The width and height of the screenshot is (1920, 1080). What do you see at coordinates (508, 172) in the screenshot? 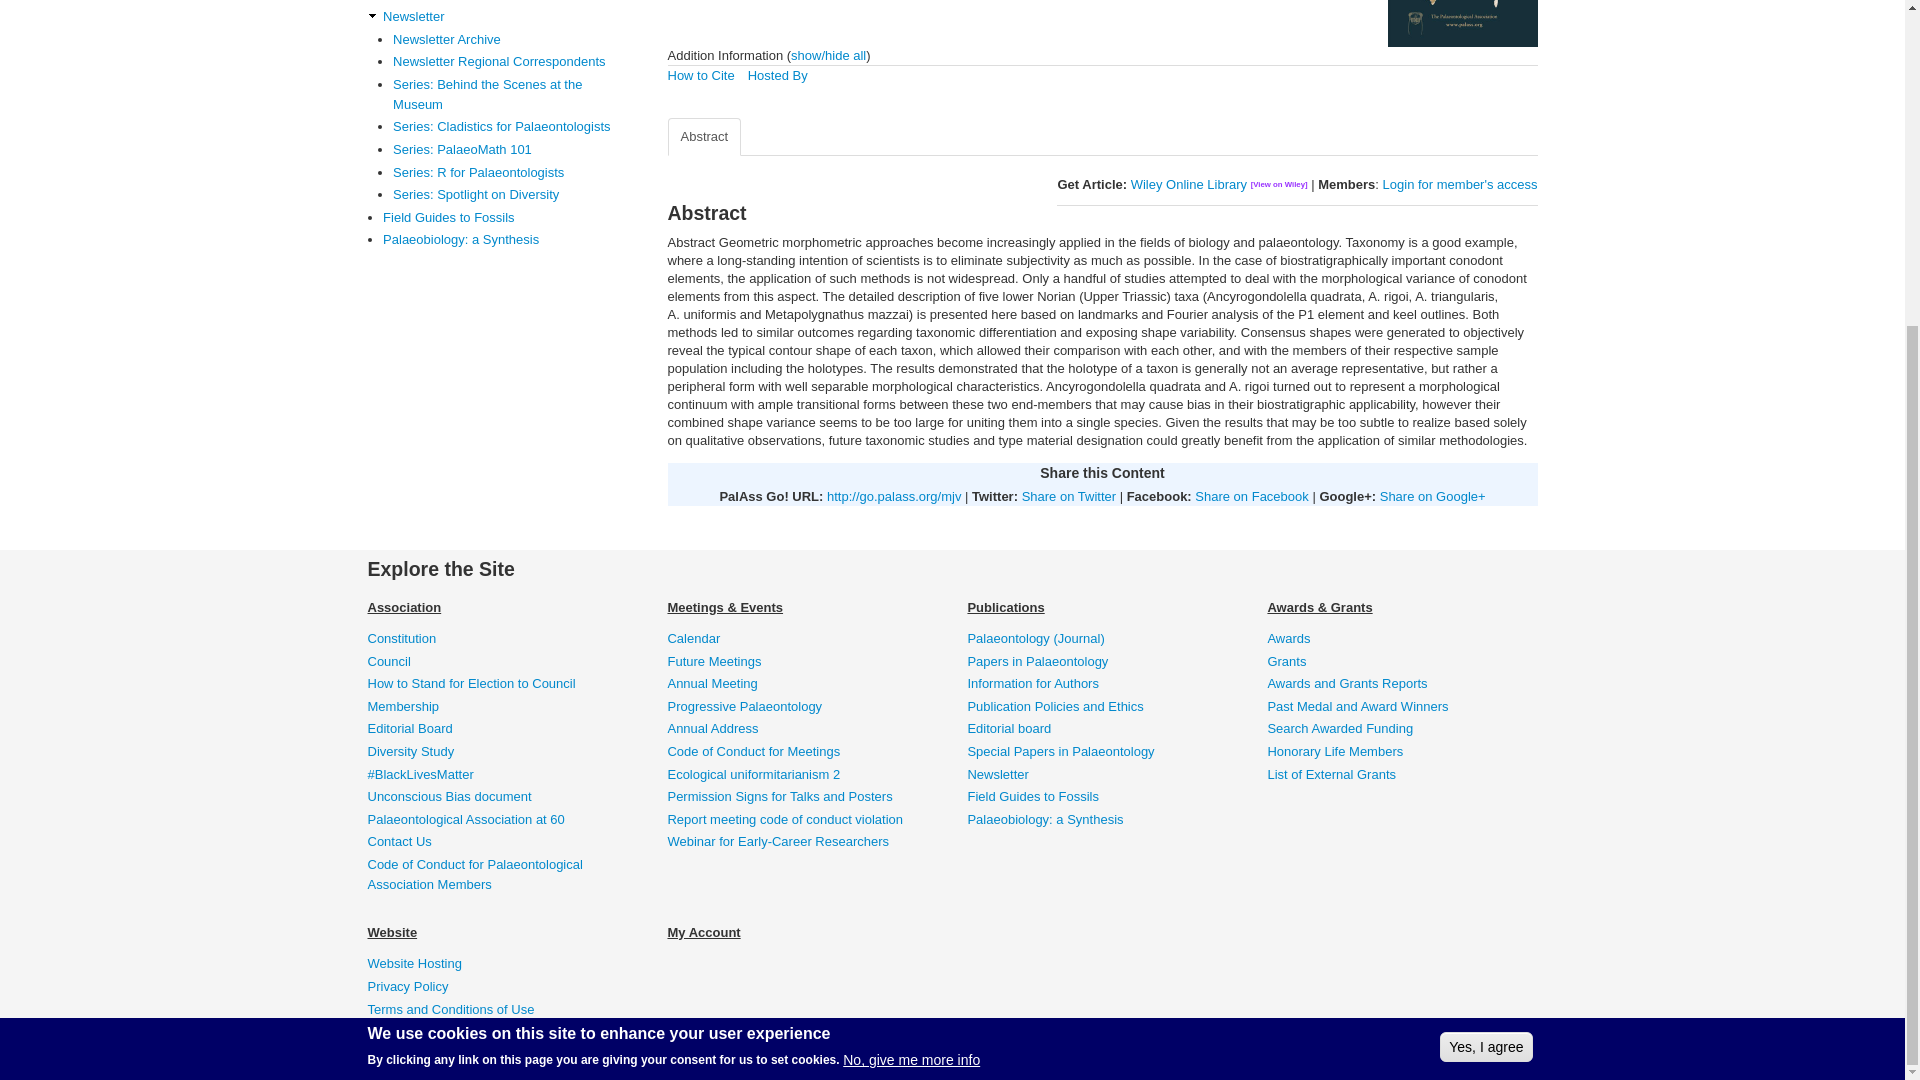
I see `Series: R for Palaeontologists` at bounding box center [508, 172].